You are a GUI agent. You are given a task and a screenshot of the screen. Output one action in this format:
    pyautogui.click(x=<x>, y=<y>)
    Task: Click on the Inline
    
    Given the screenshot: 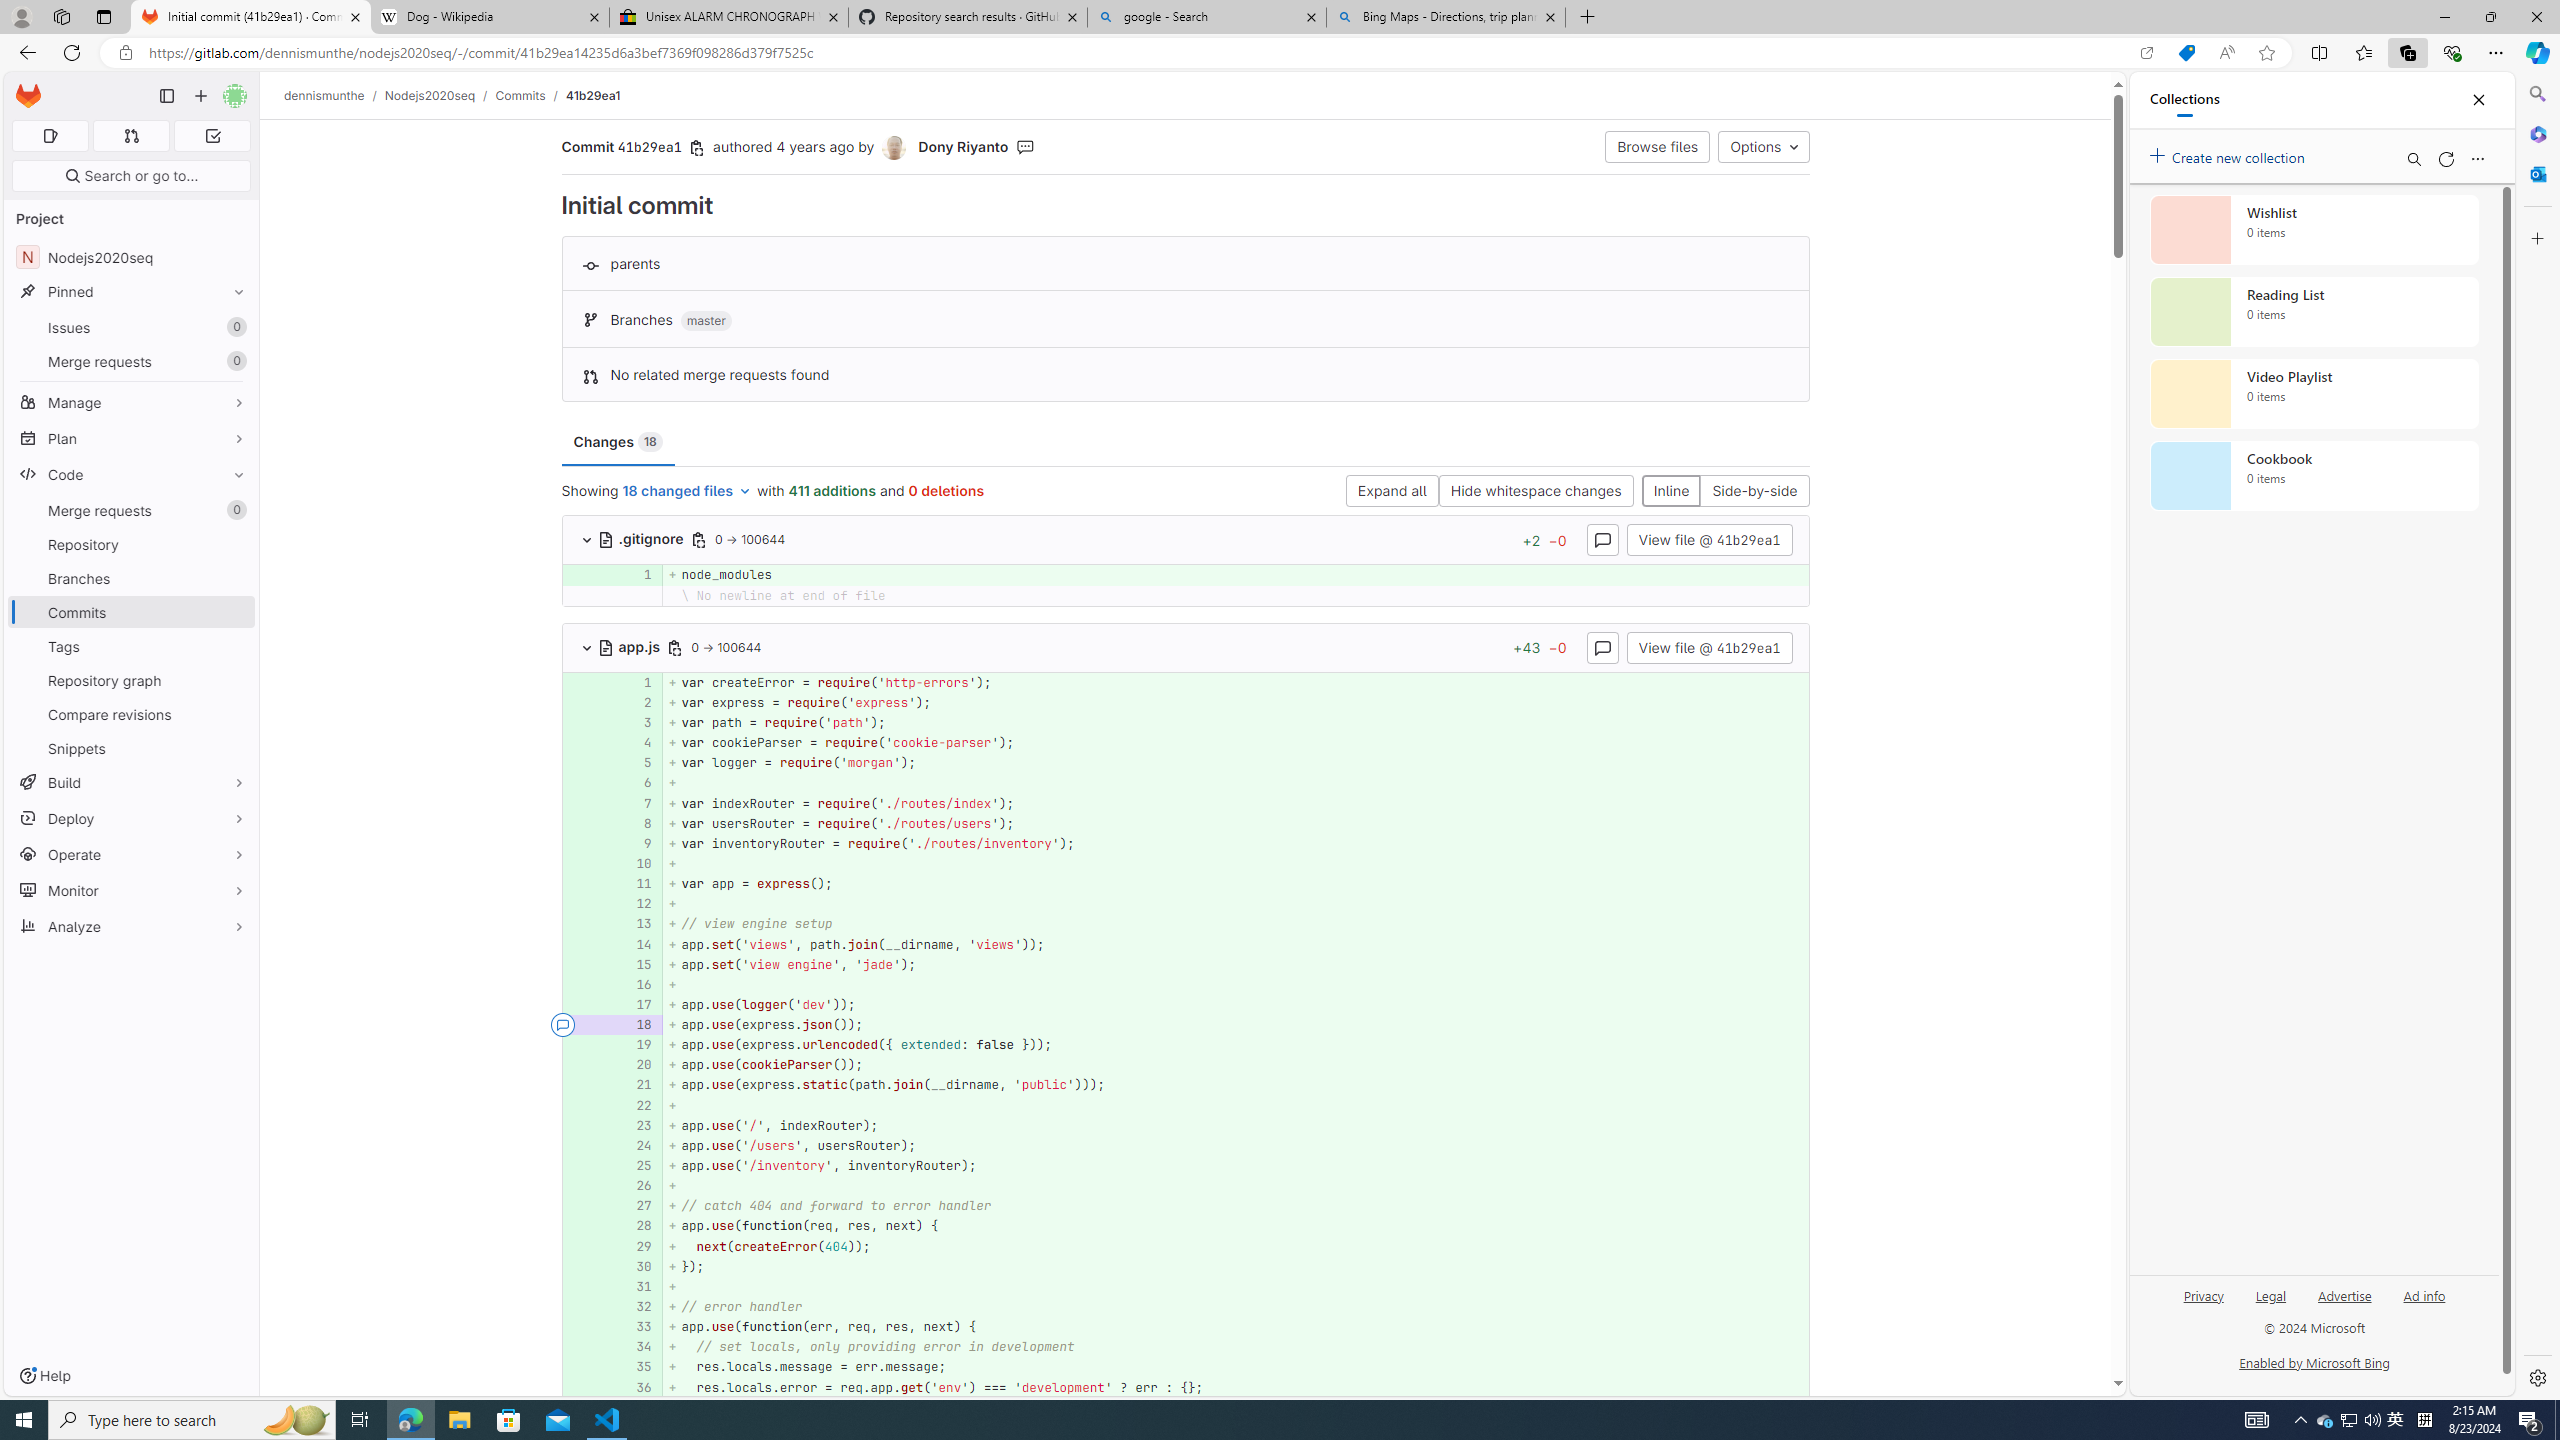 What is the action you would take?
    pyautogui.click(x=1671, y=492)
    